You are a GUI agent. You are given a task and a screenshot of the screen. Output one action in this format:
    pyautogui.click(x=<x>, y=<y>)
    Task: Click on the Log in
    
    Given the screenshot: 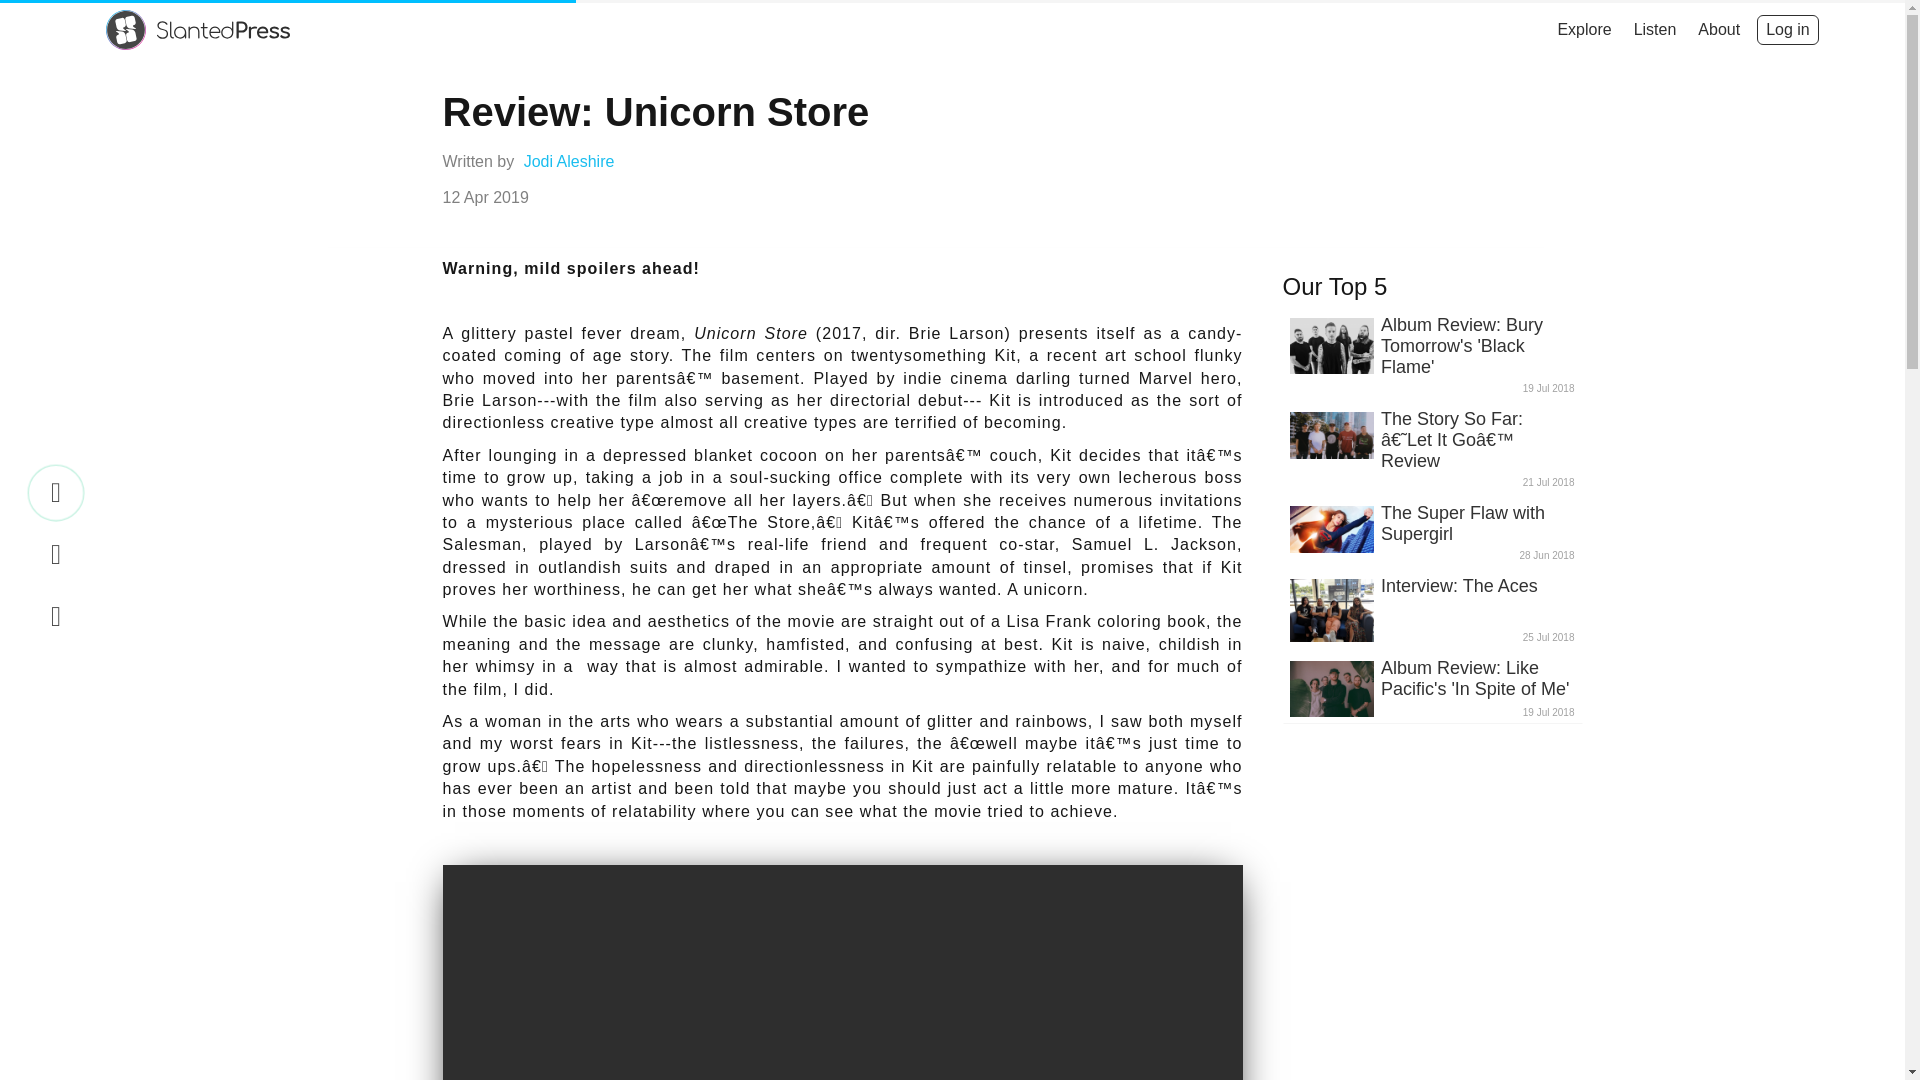 What is the action you would take?
    pyautogui.click(x=1787, y=30)
    